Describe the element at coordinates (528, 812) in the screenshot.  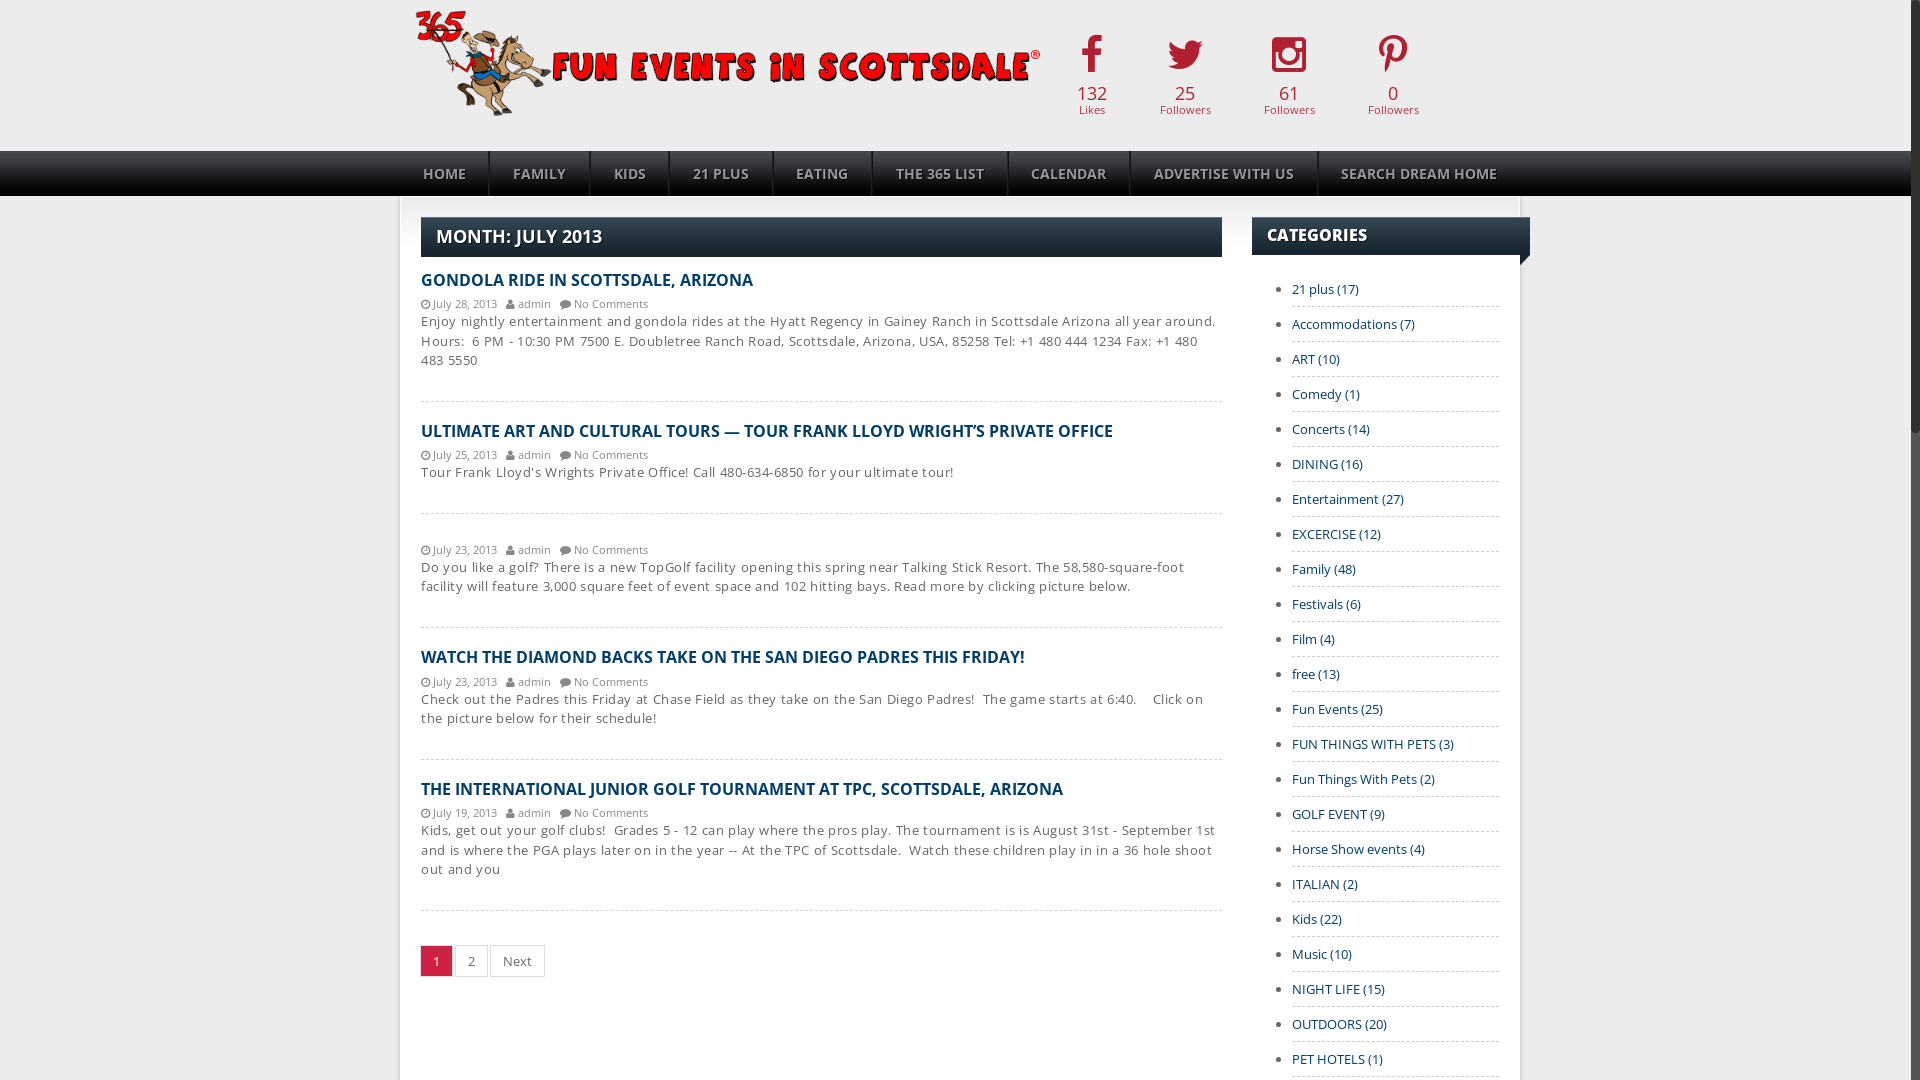
I see `admin` at that location.